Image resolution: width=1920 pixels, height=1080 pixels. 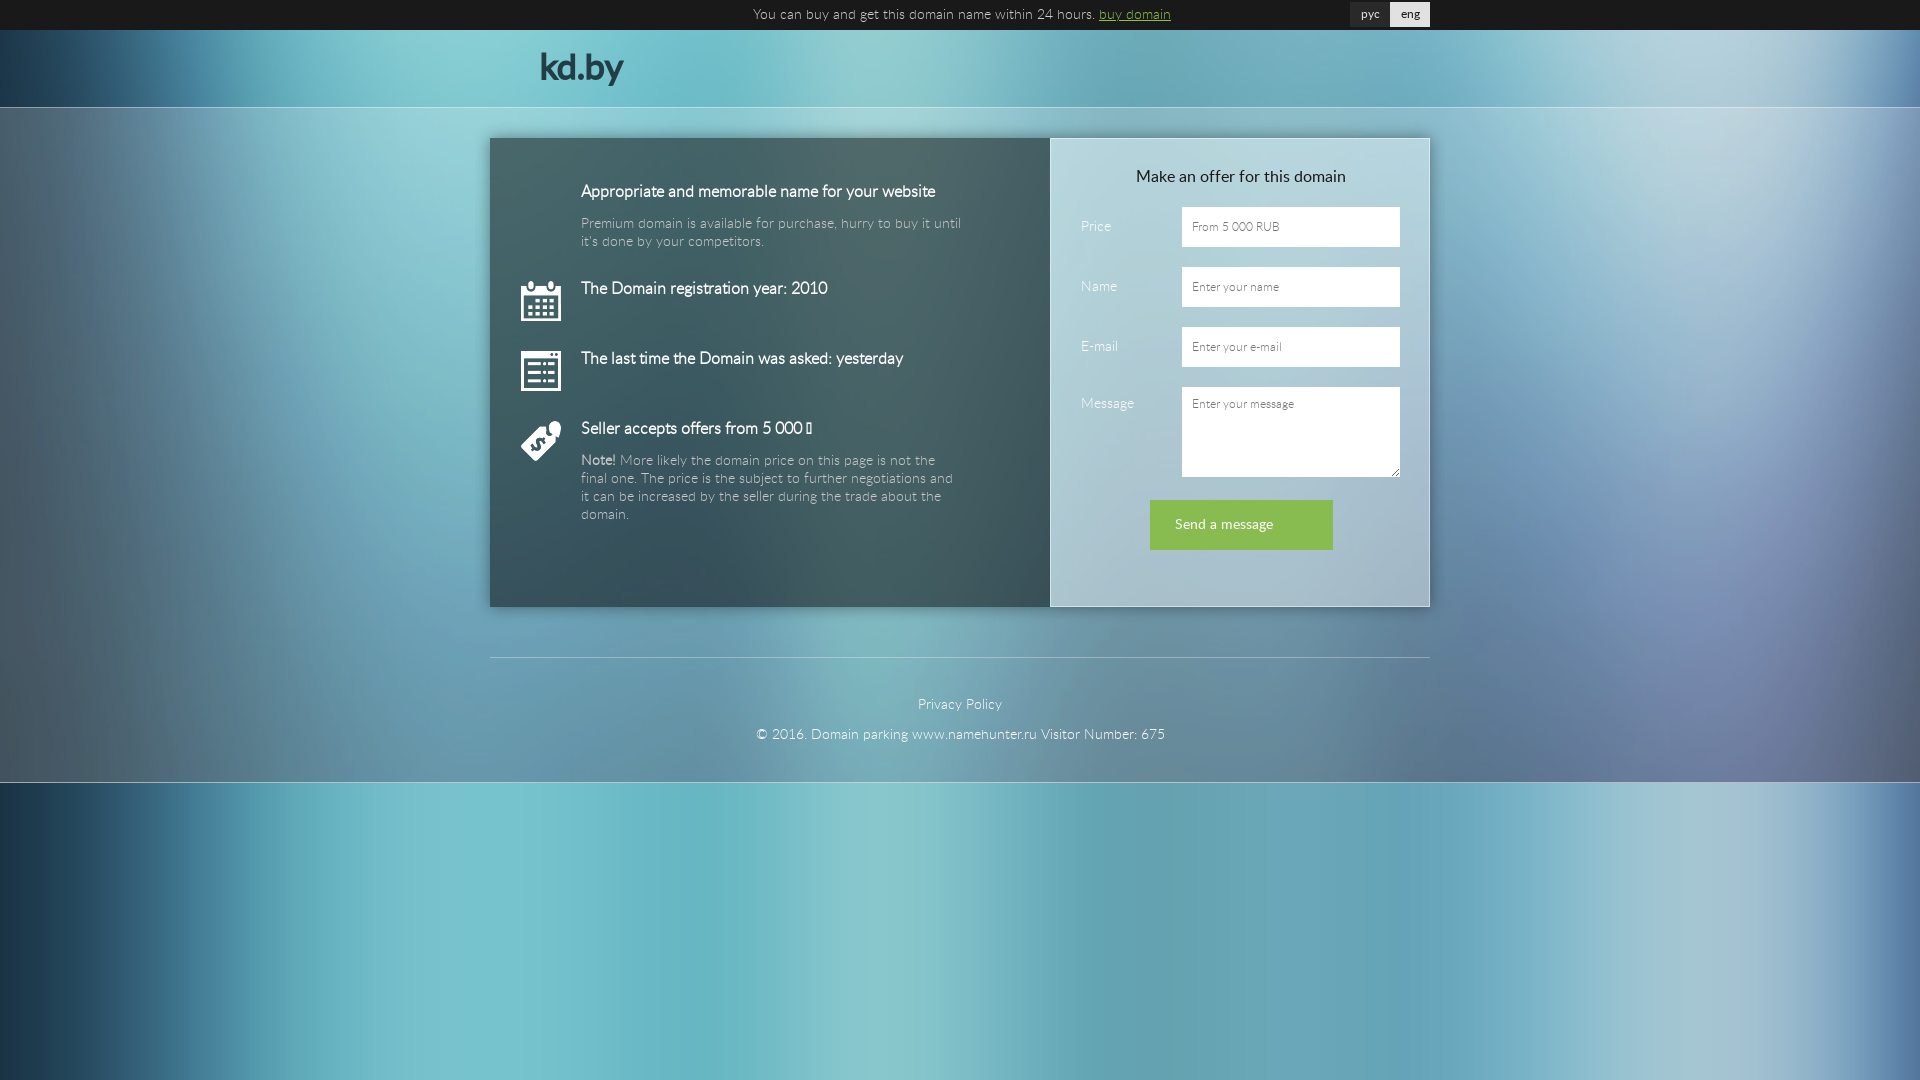 What do you see at coordinates (974, 735) in the screenshot?
I see `www.namehunter.ru` at bounding box center [974, 735].